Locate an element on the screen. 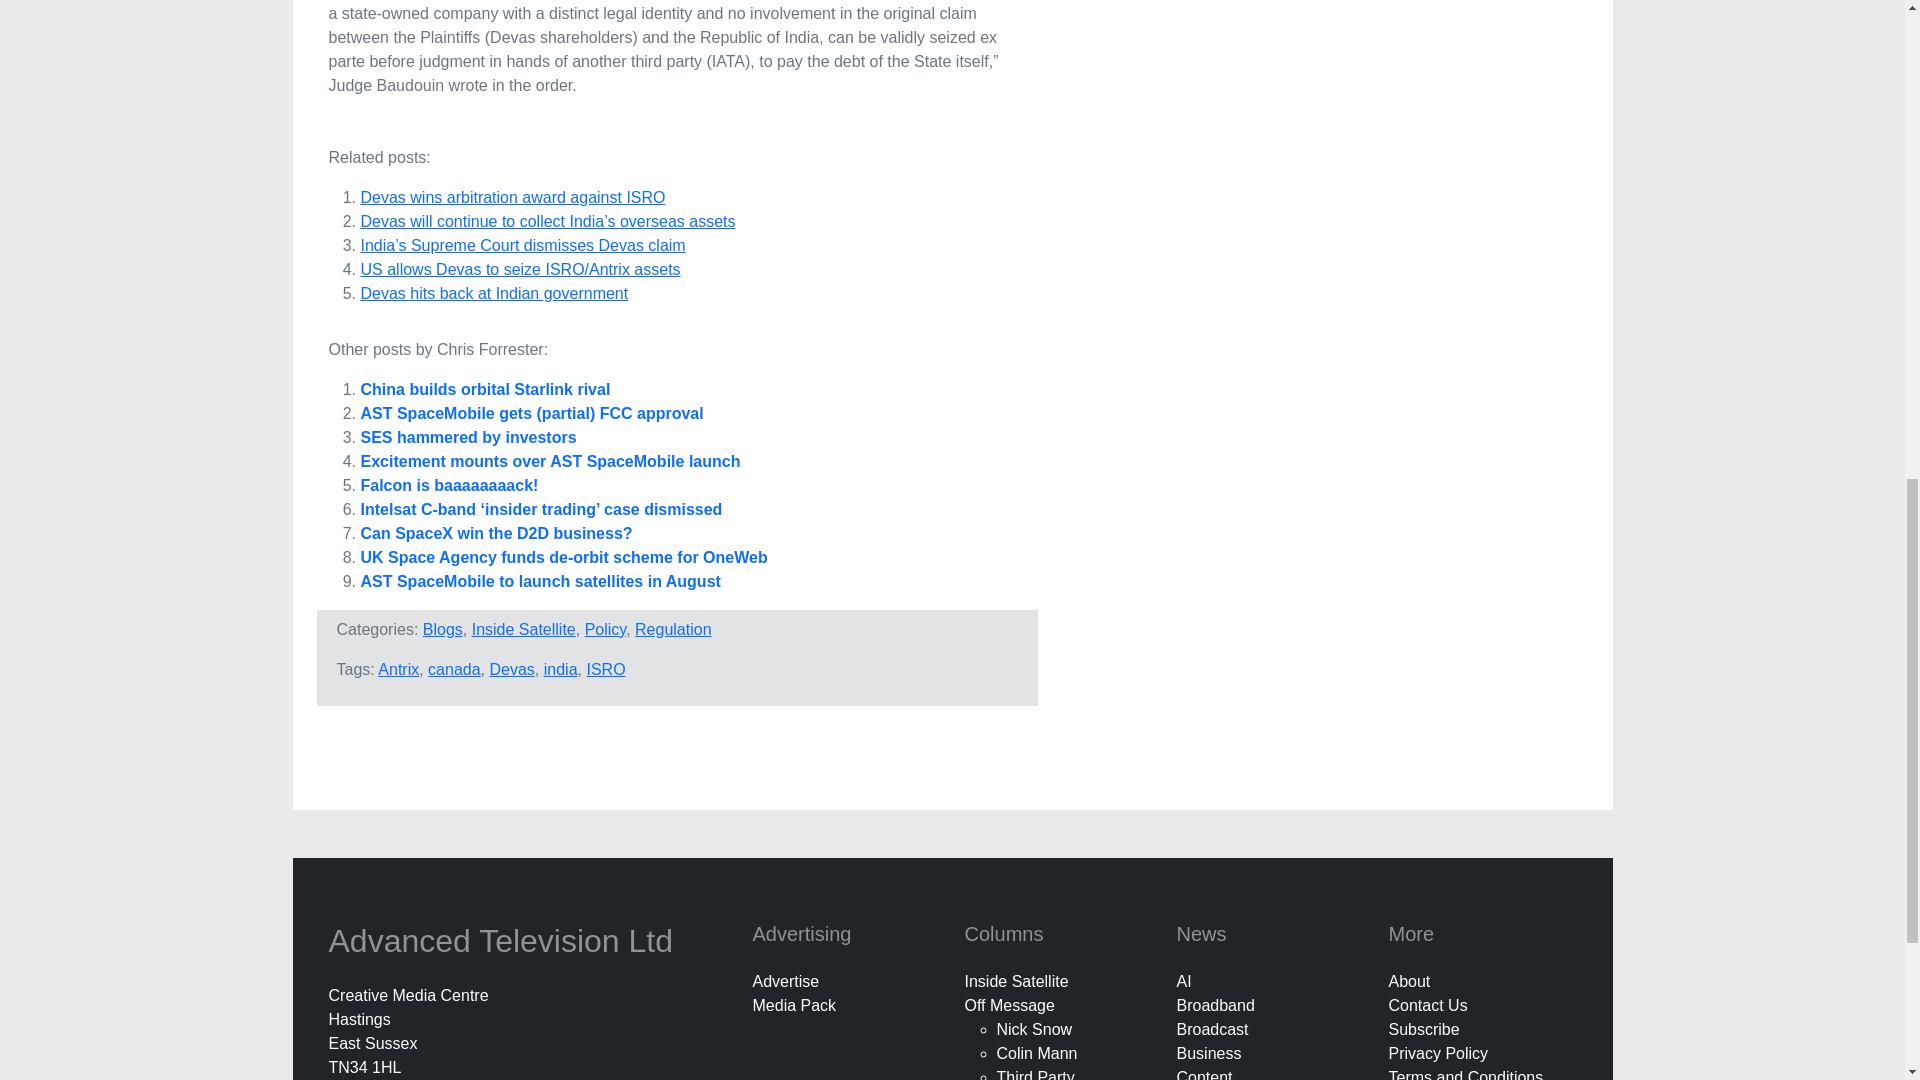 The height and width of the screenshot is (1080, 1920). Can SpaceX win the D2D business? is located at coordinates (496, 533).